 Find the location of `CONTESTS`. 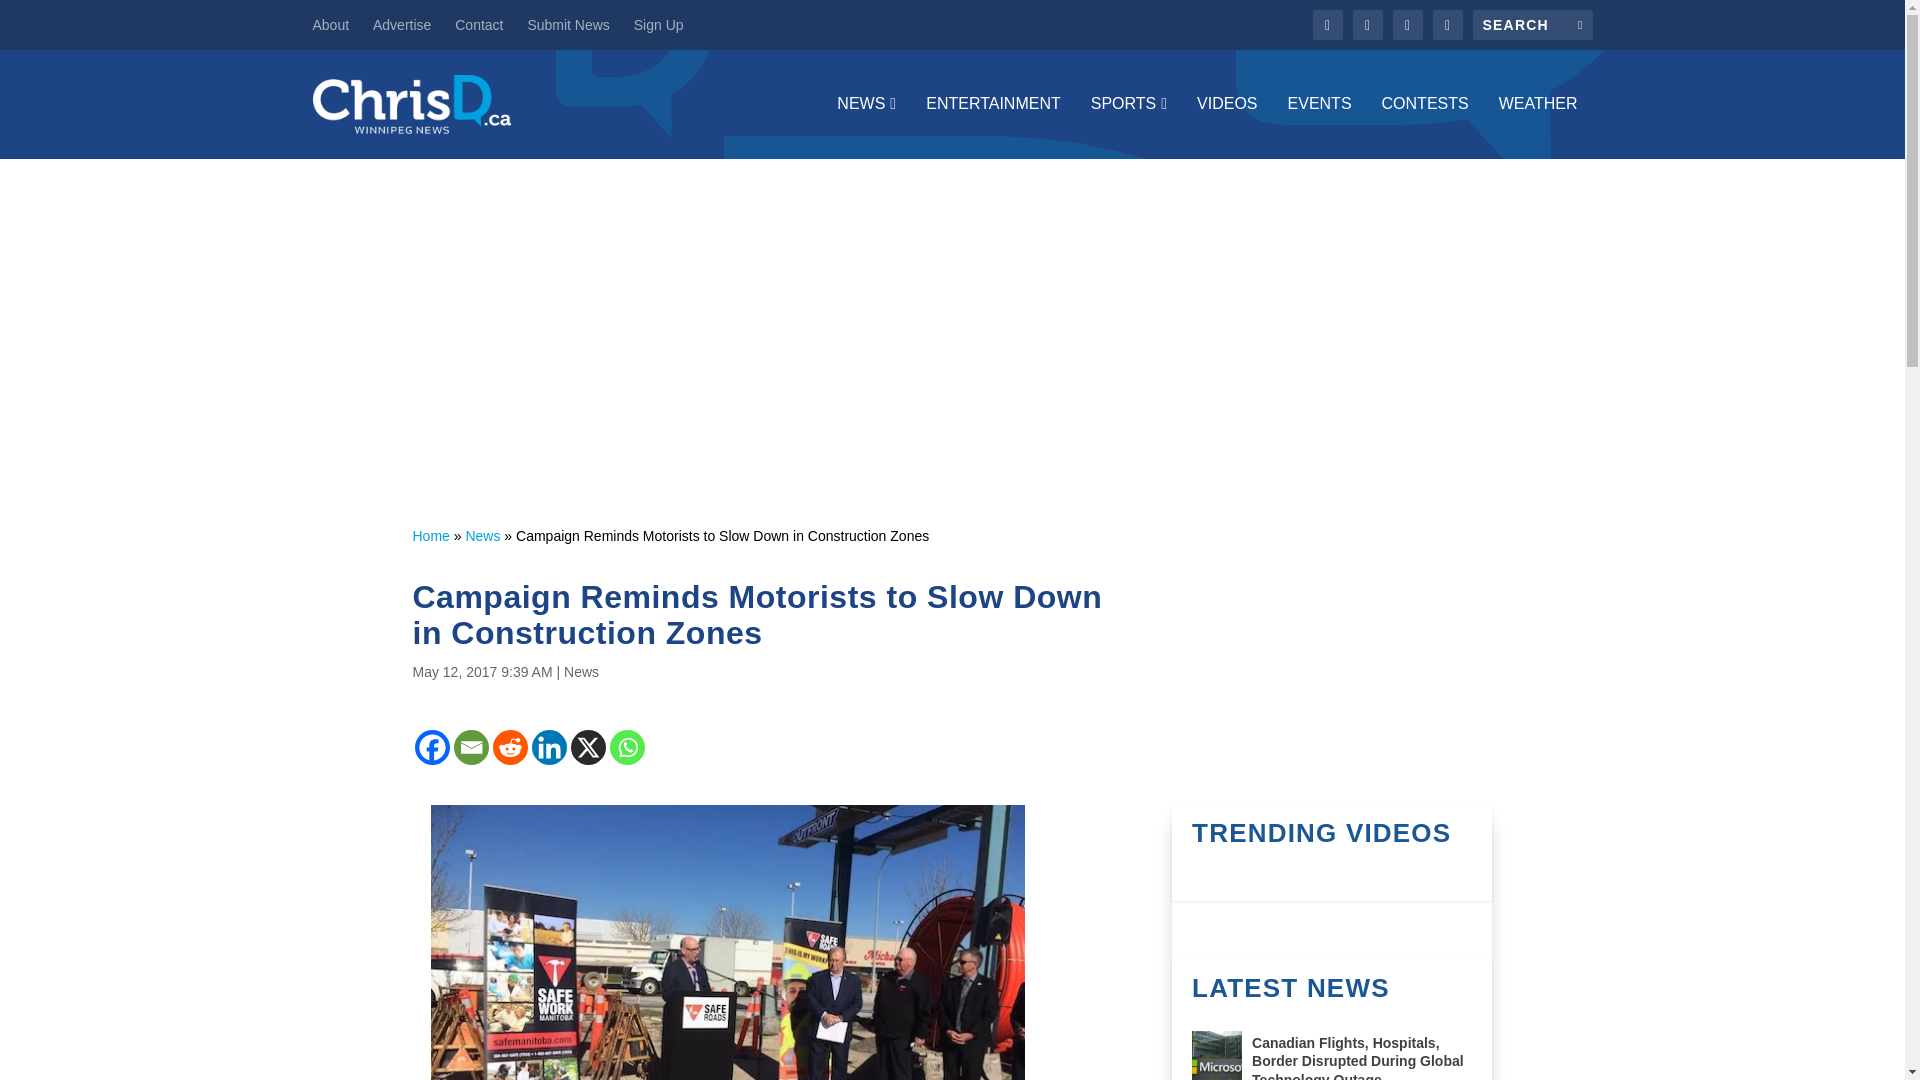

CONTESTS is located at coordinates (1425, 127).